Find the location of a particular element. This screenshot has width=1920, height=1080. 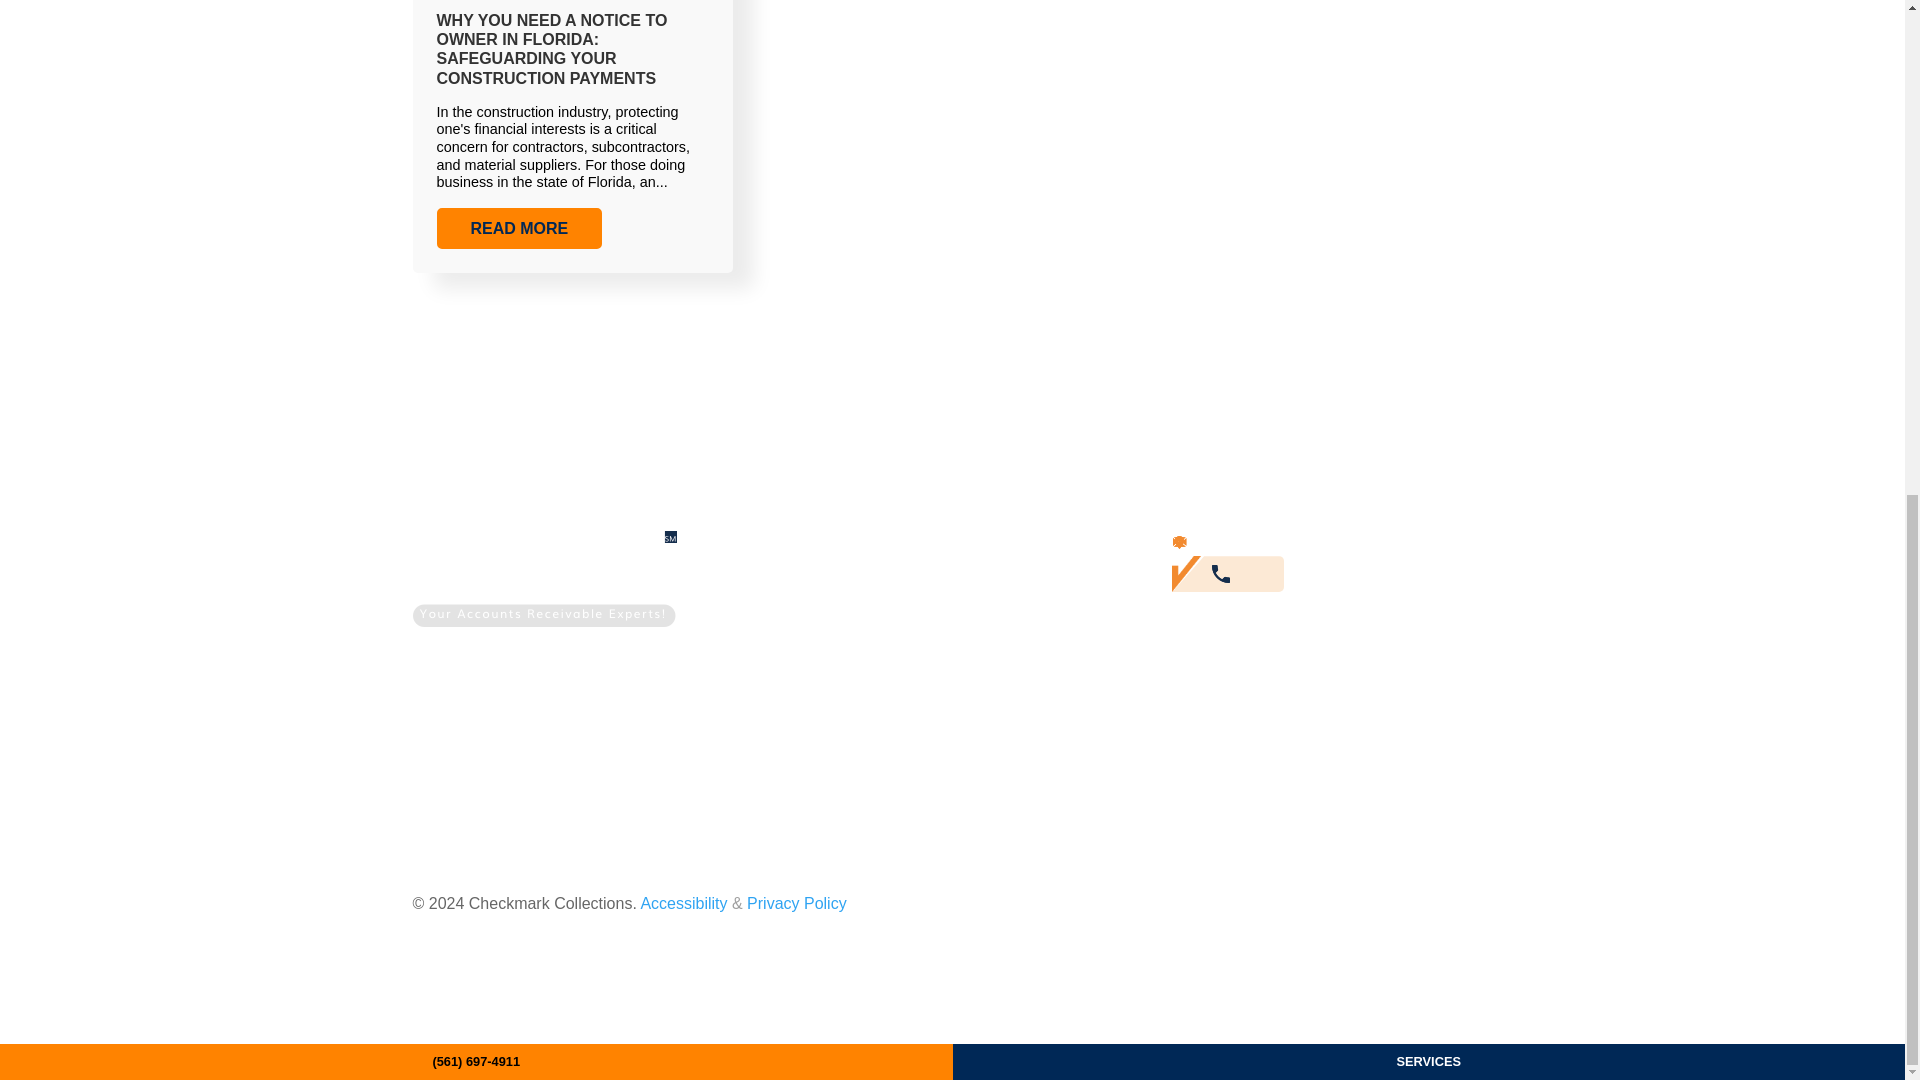

Services is located at coordinates (822, 621).